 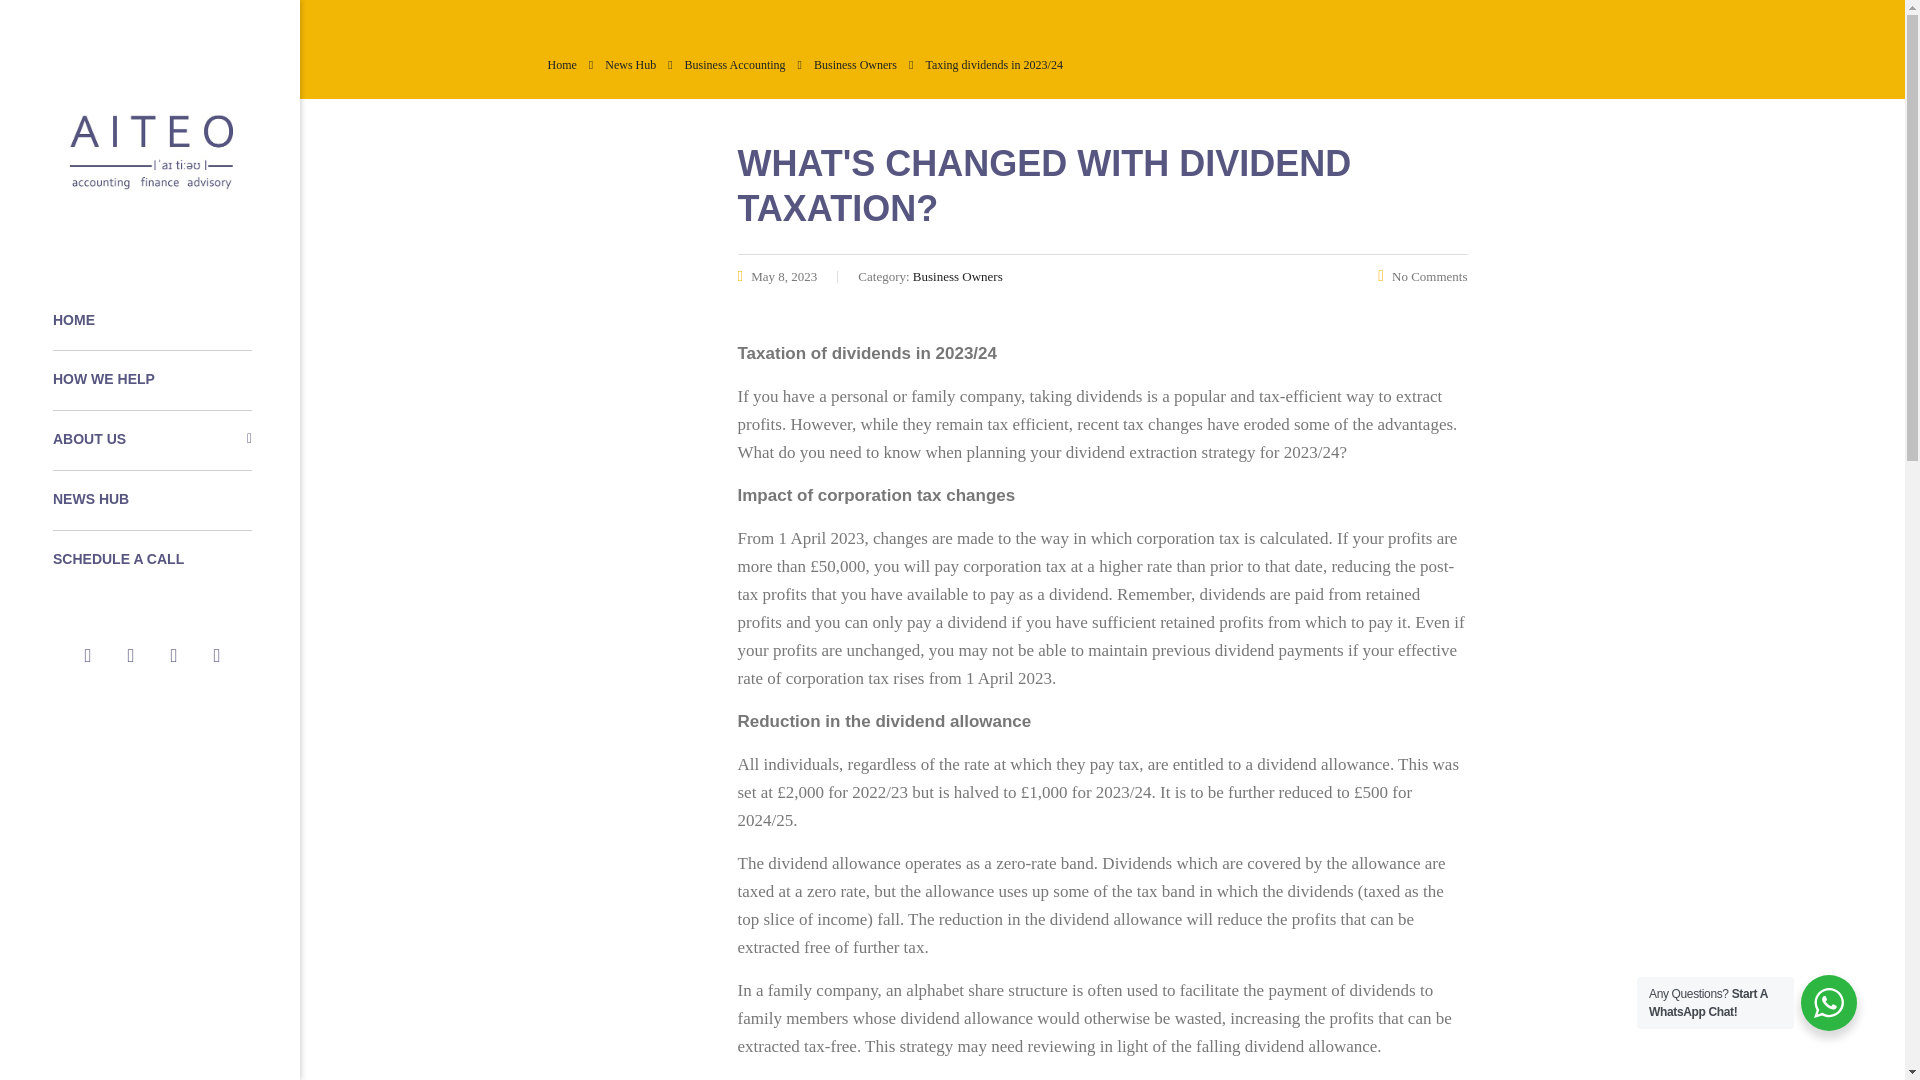 I want to click on Go to the Business Owners category archives., so click(x=855, y=65).